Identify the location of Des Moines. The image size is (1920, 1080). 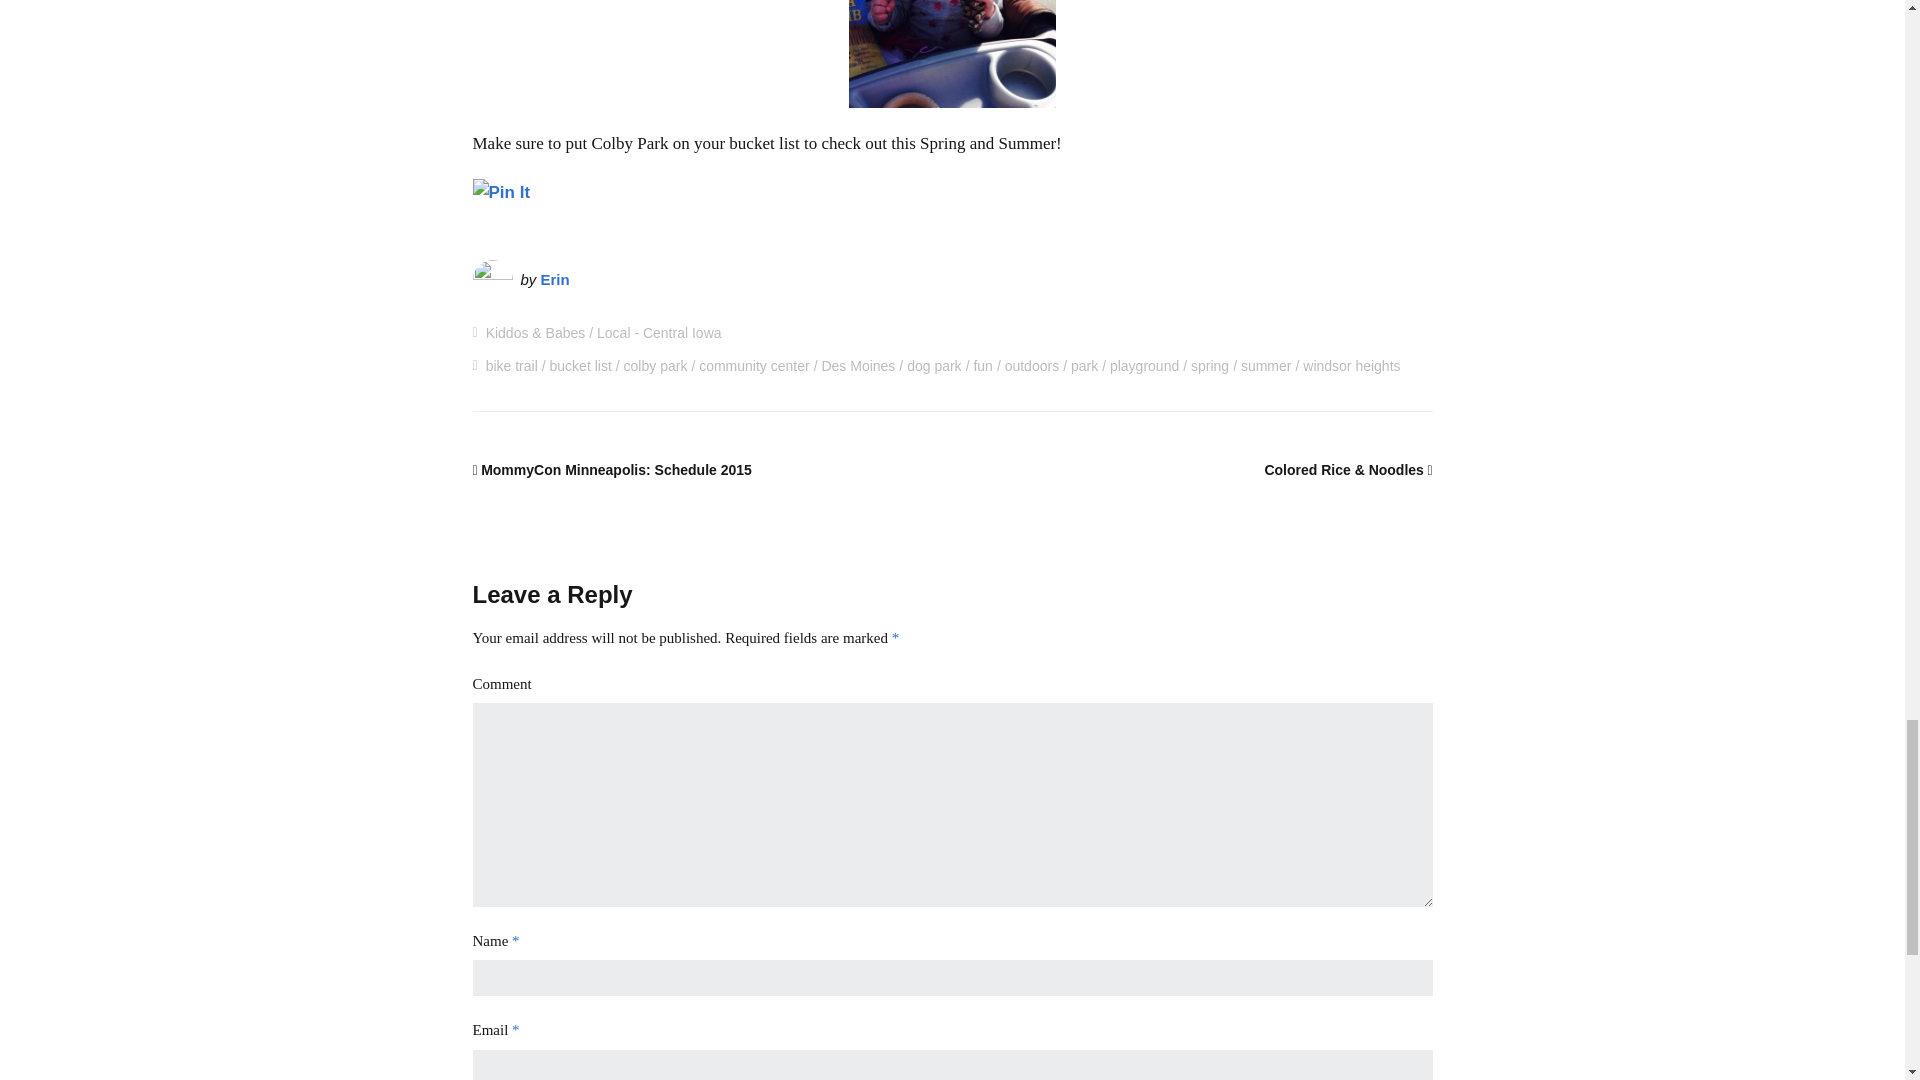
(858, 365).